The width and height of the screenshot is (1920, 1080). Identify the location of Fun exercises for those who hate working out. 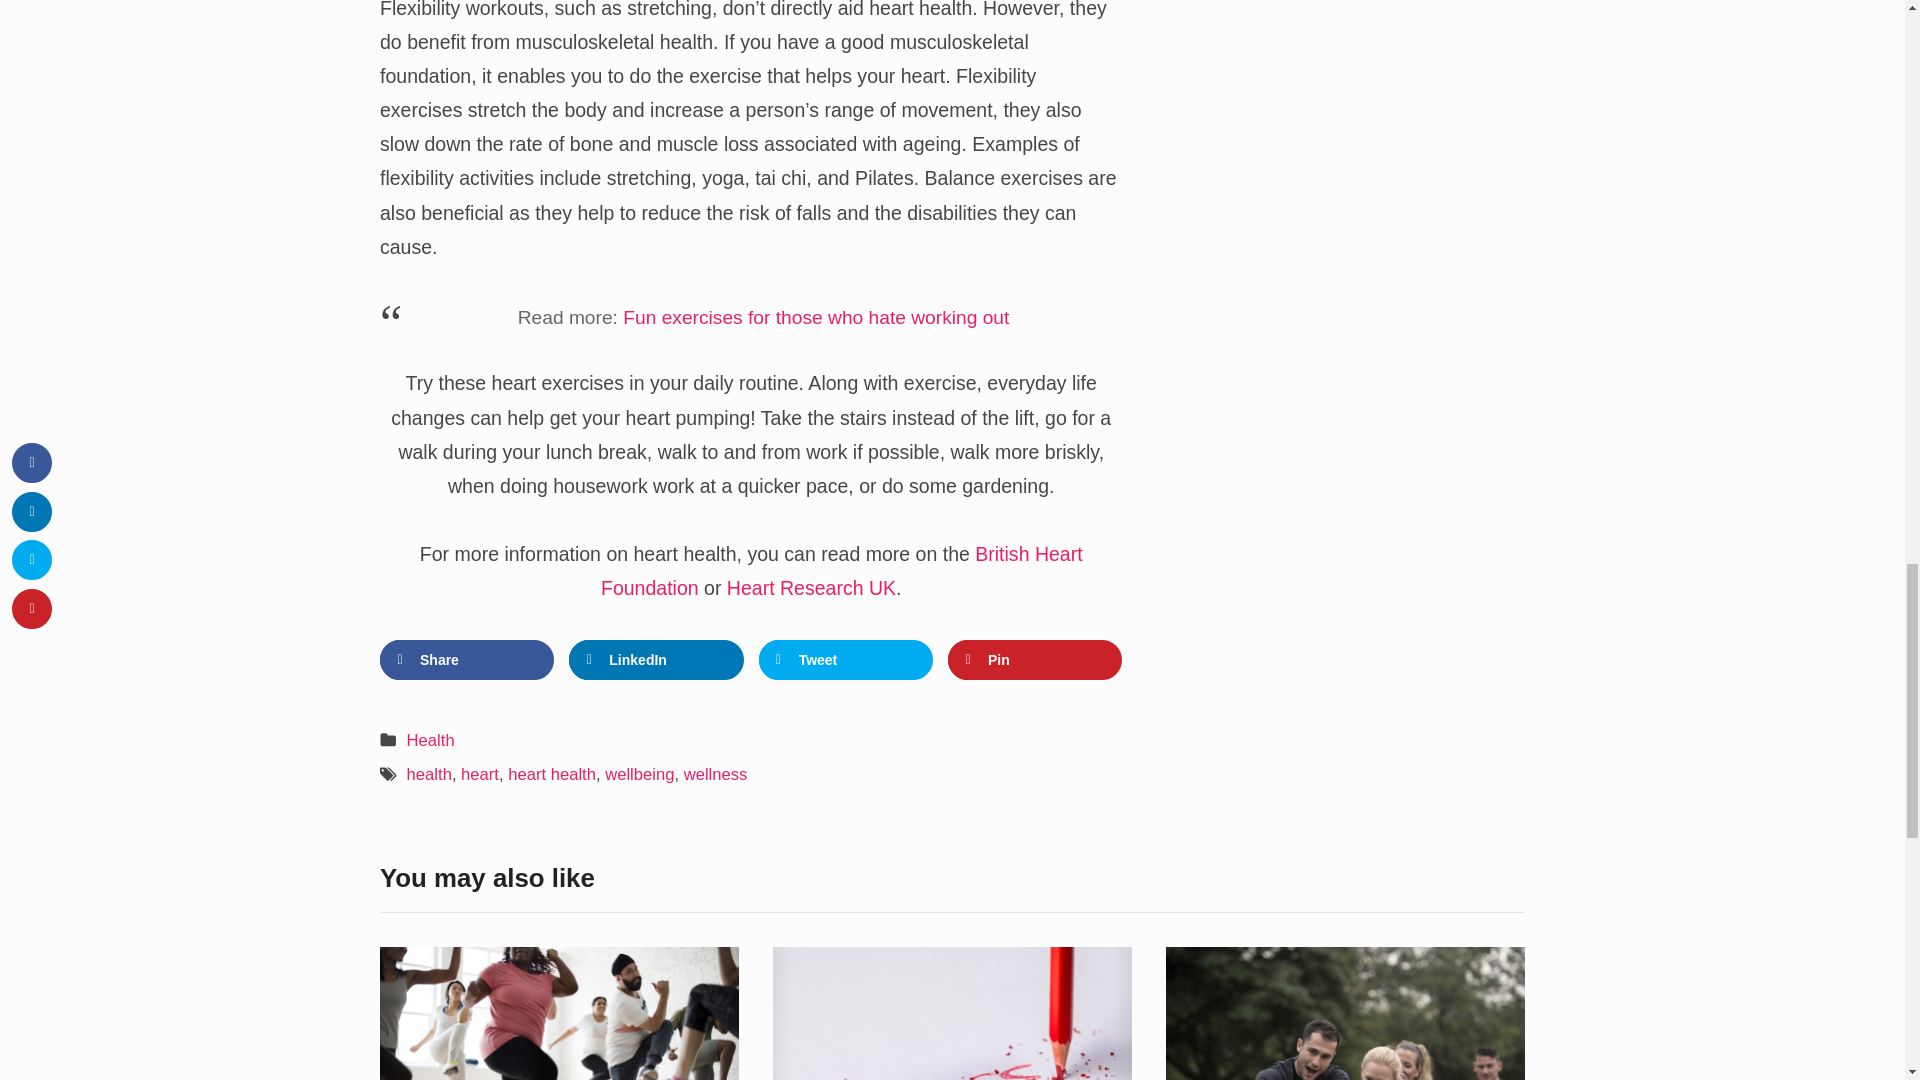
(816, 317).